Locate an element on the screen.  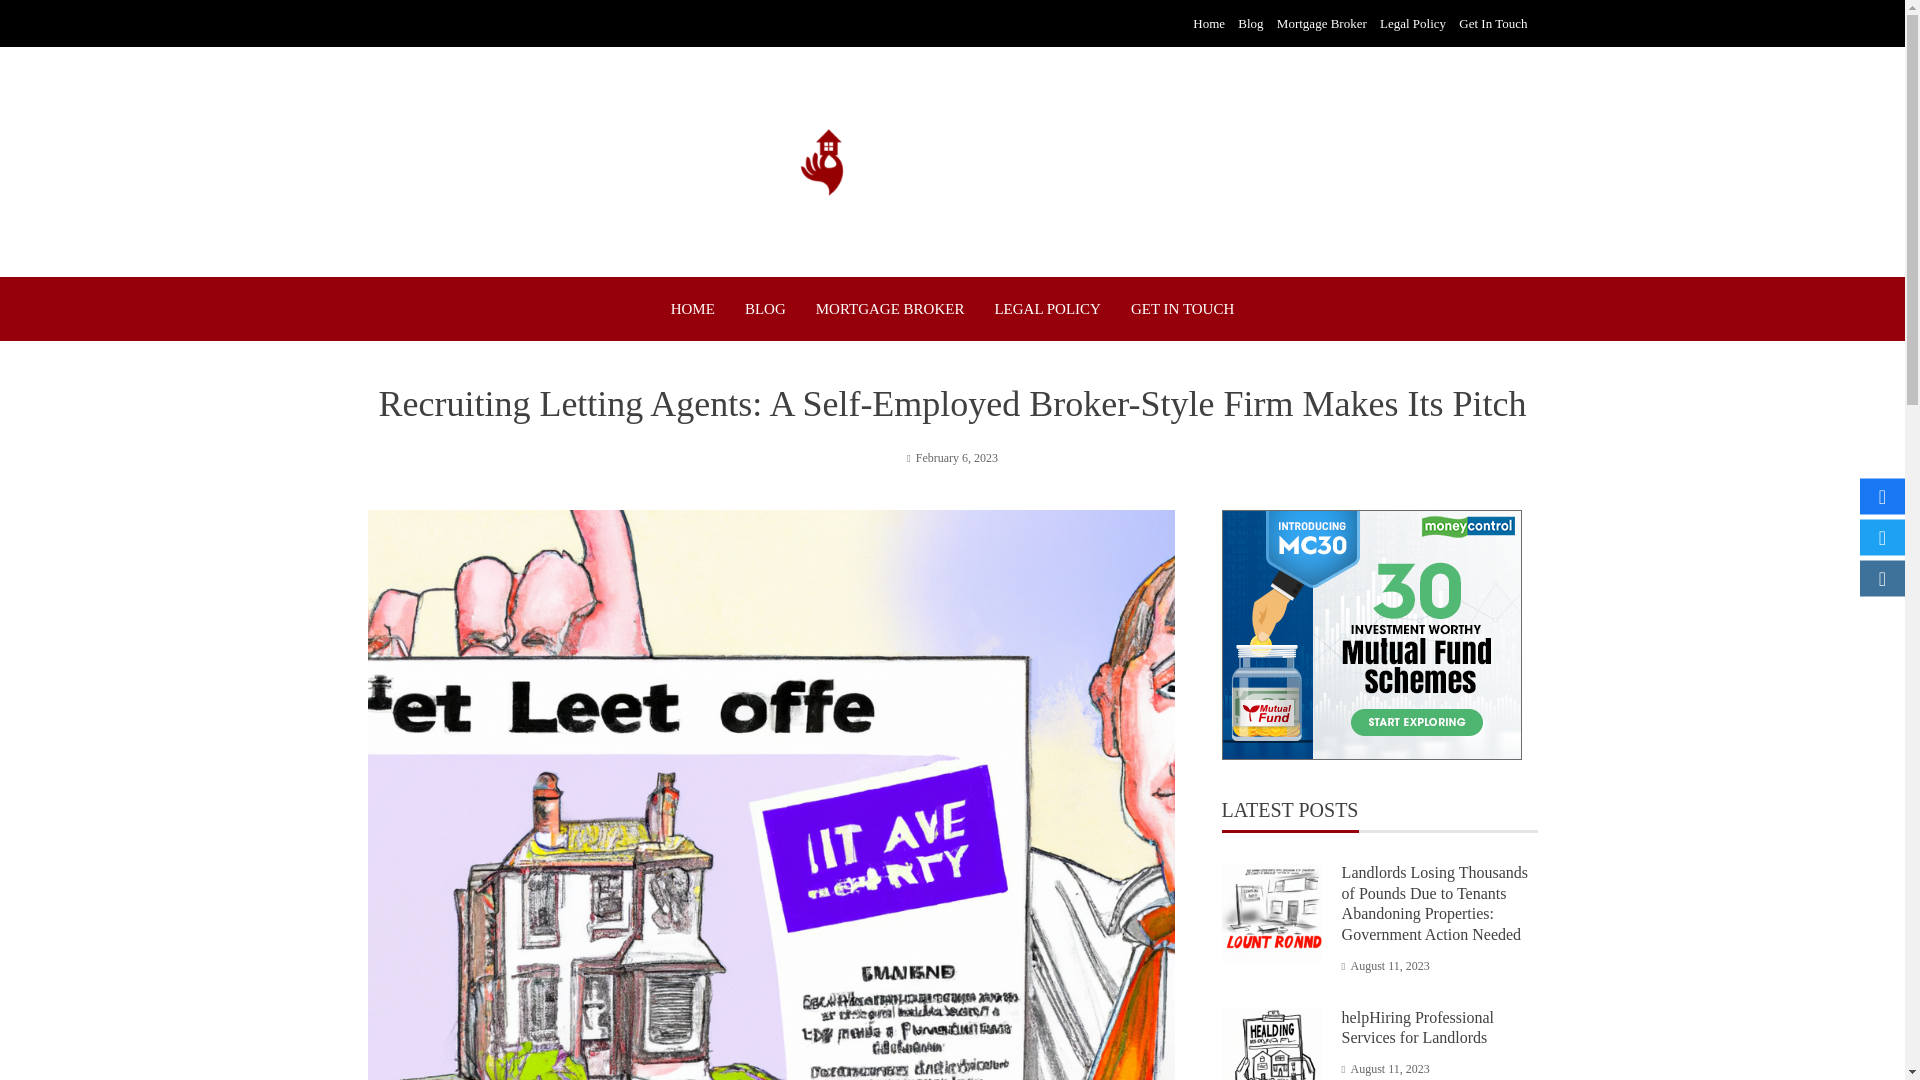
BLOG is located at coordinates (764, 308).